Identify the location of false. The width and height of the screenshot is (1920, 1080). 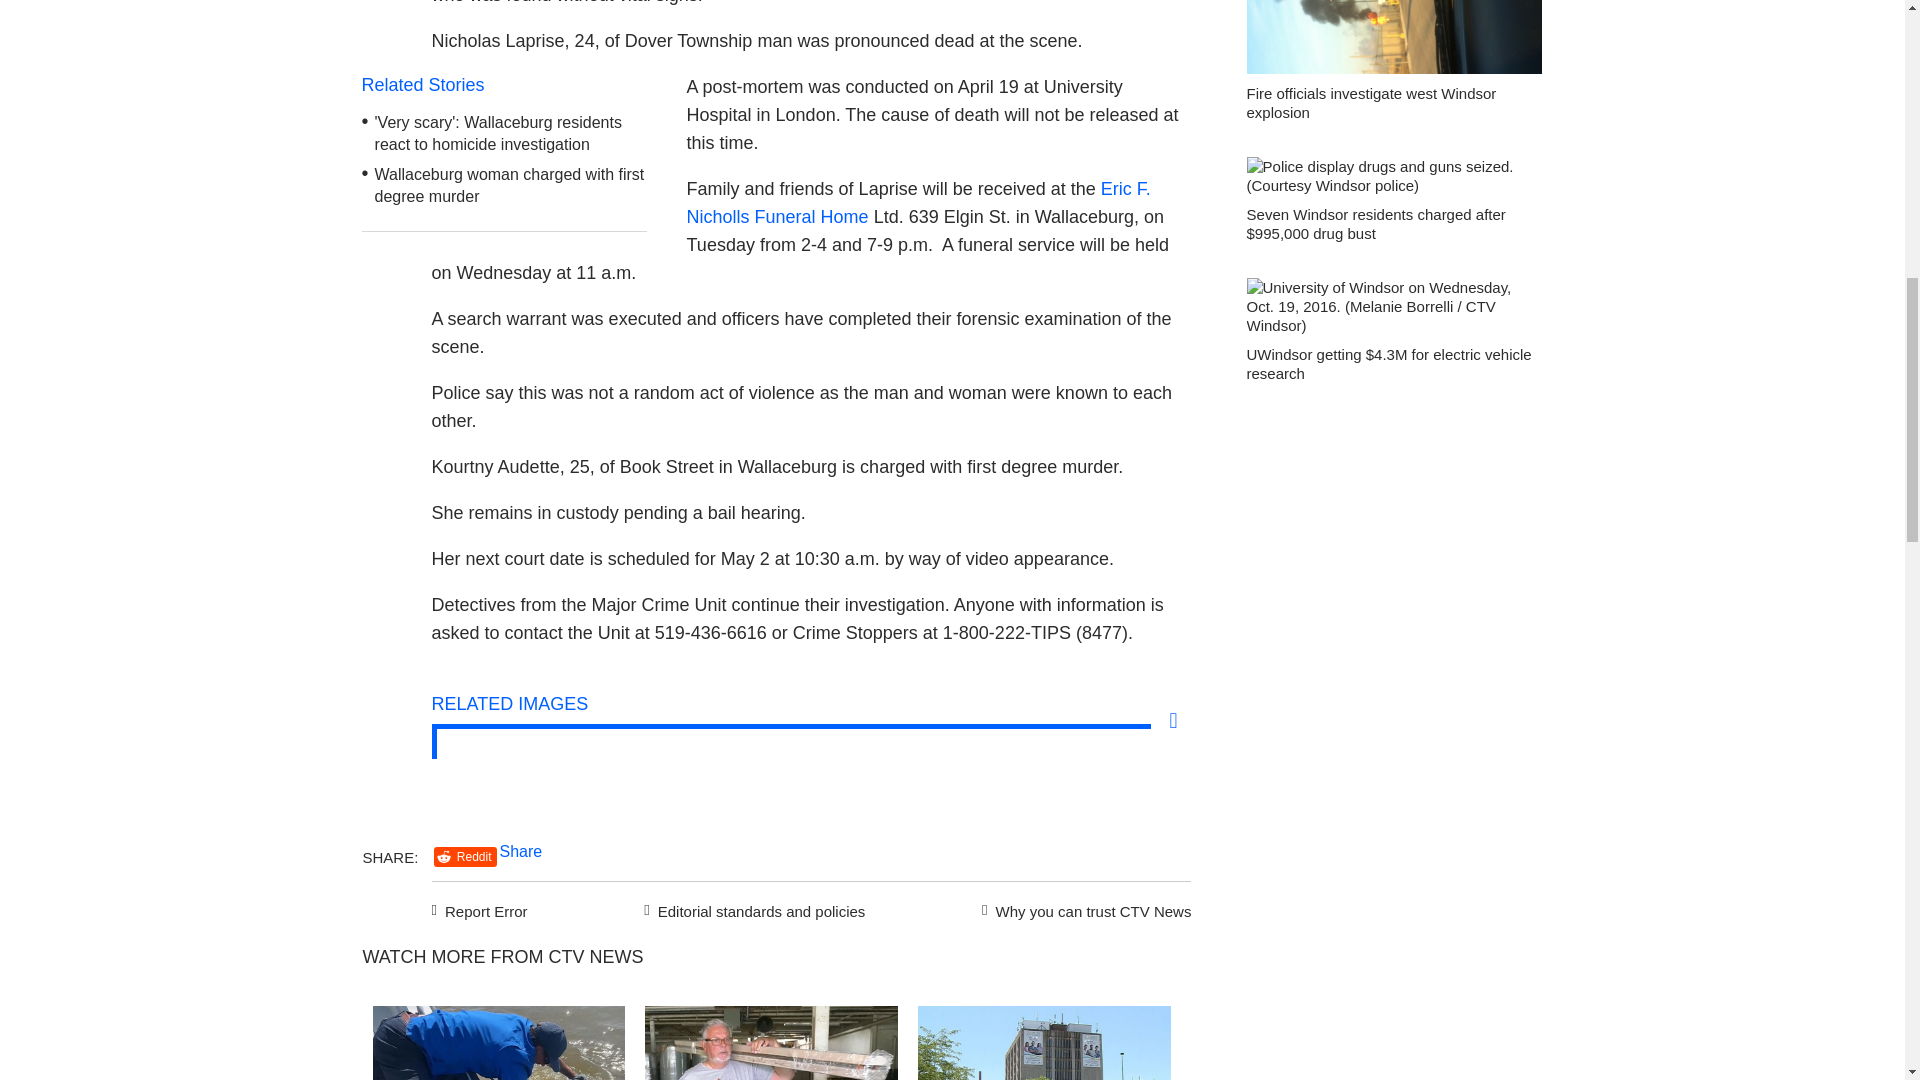
(1044, 1042).